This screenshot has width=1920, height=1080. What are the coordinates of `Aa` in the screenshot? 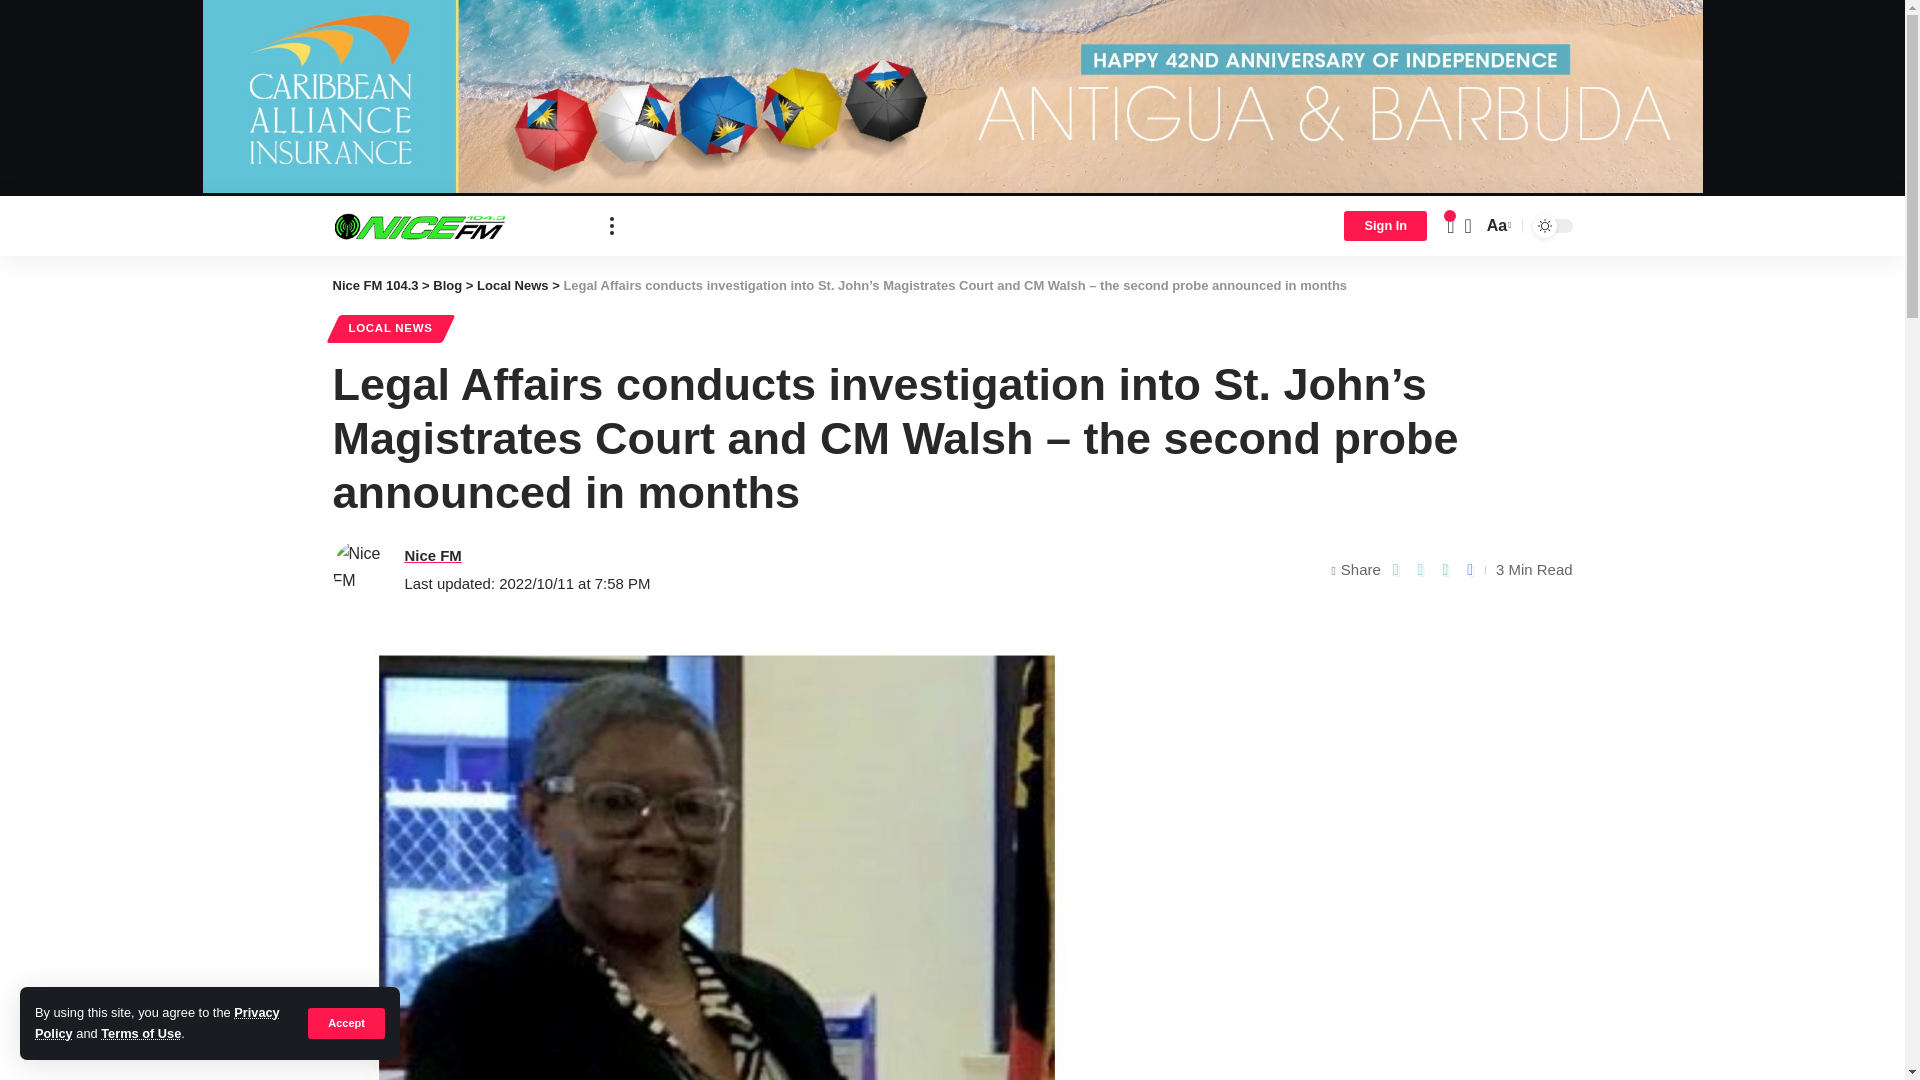 It's located at (1497, 224).